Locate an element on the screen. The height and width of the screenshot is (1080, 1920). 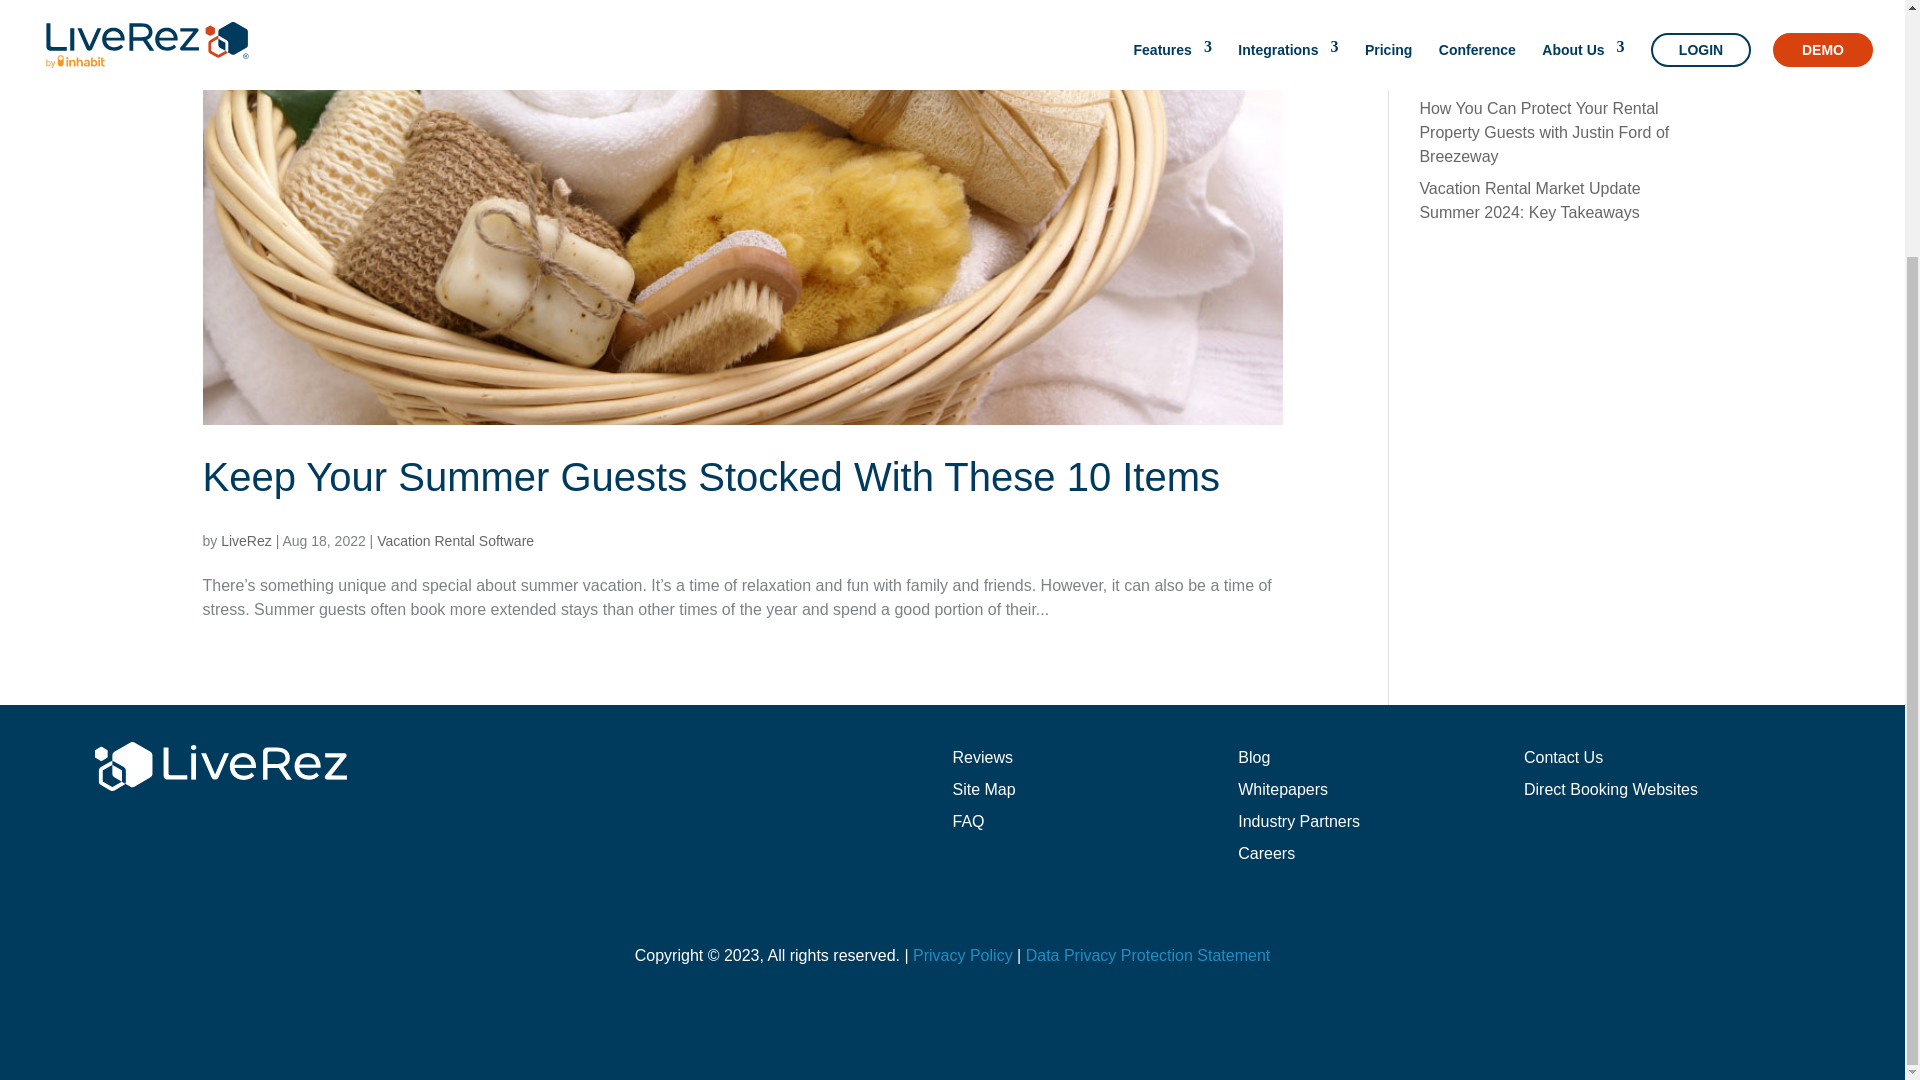
Whitepapers is located at coordinates (1283, 789).